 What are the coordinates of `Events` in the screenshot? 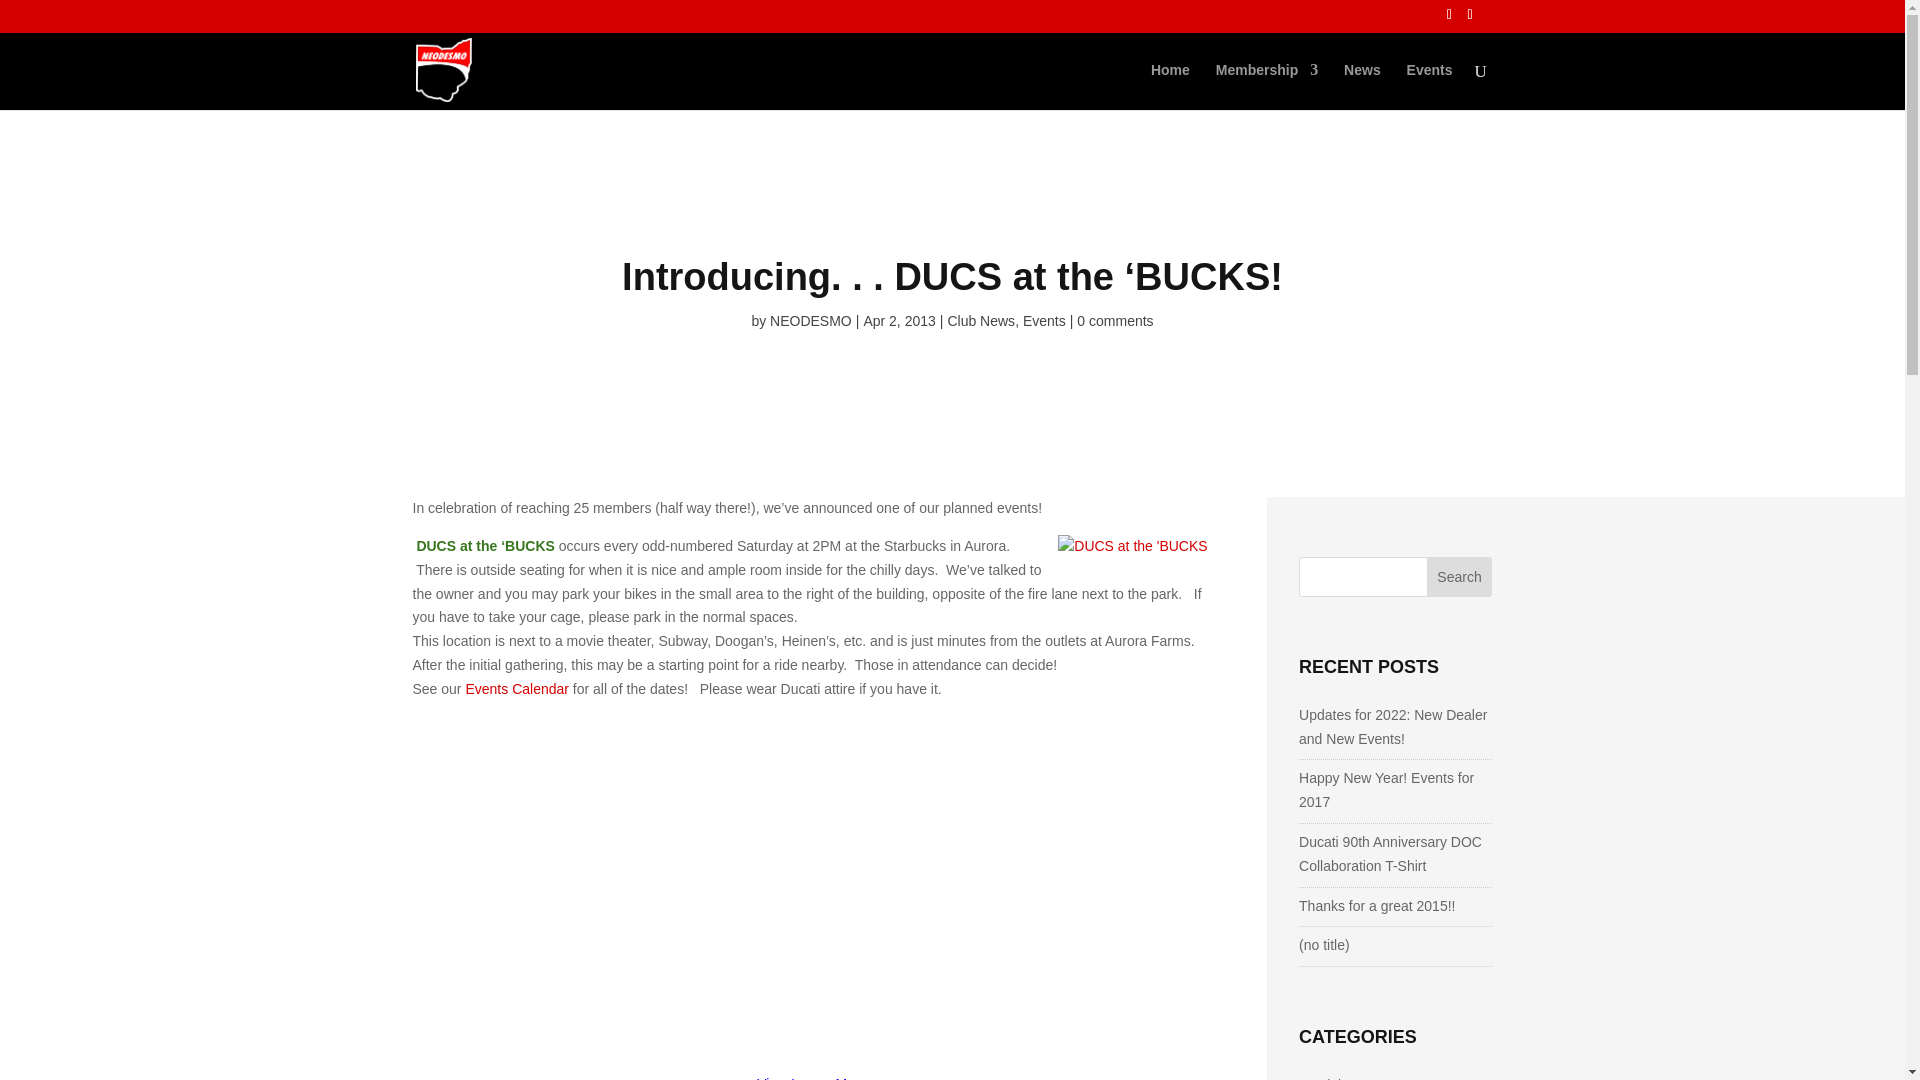 It's located at (1044, 321).